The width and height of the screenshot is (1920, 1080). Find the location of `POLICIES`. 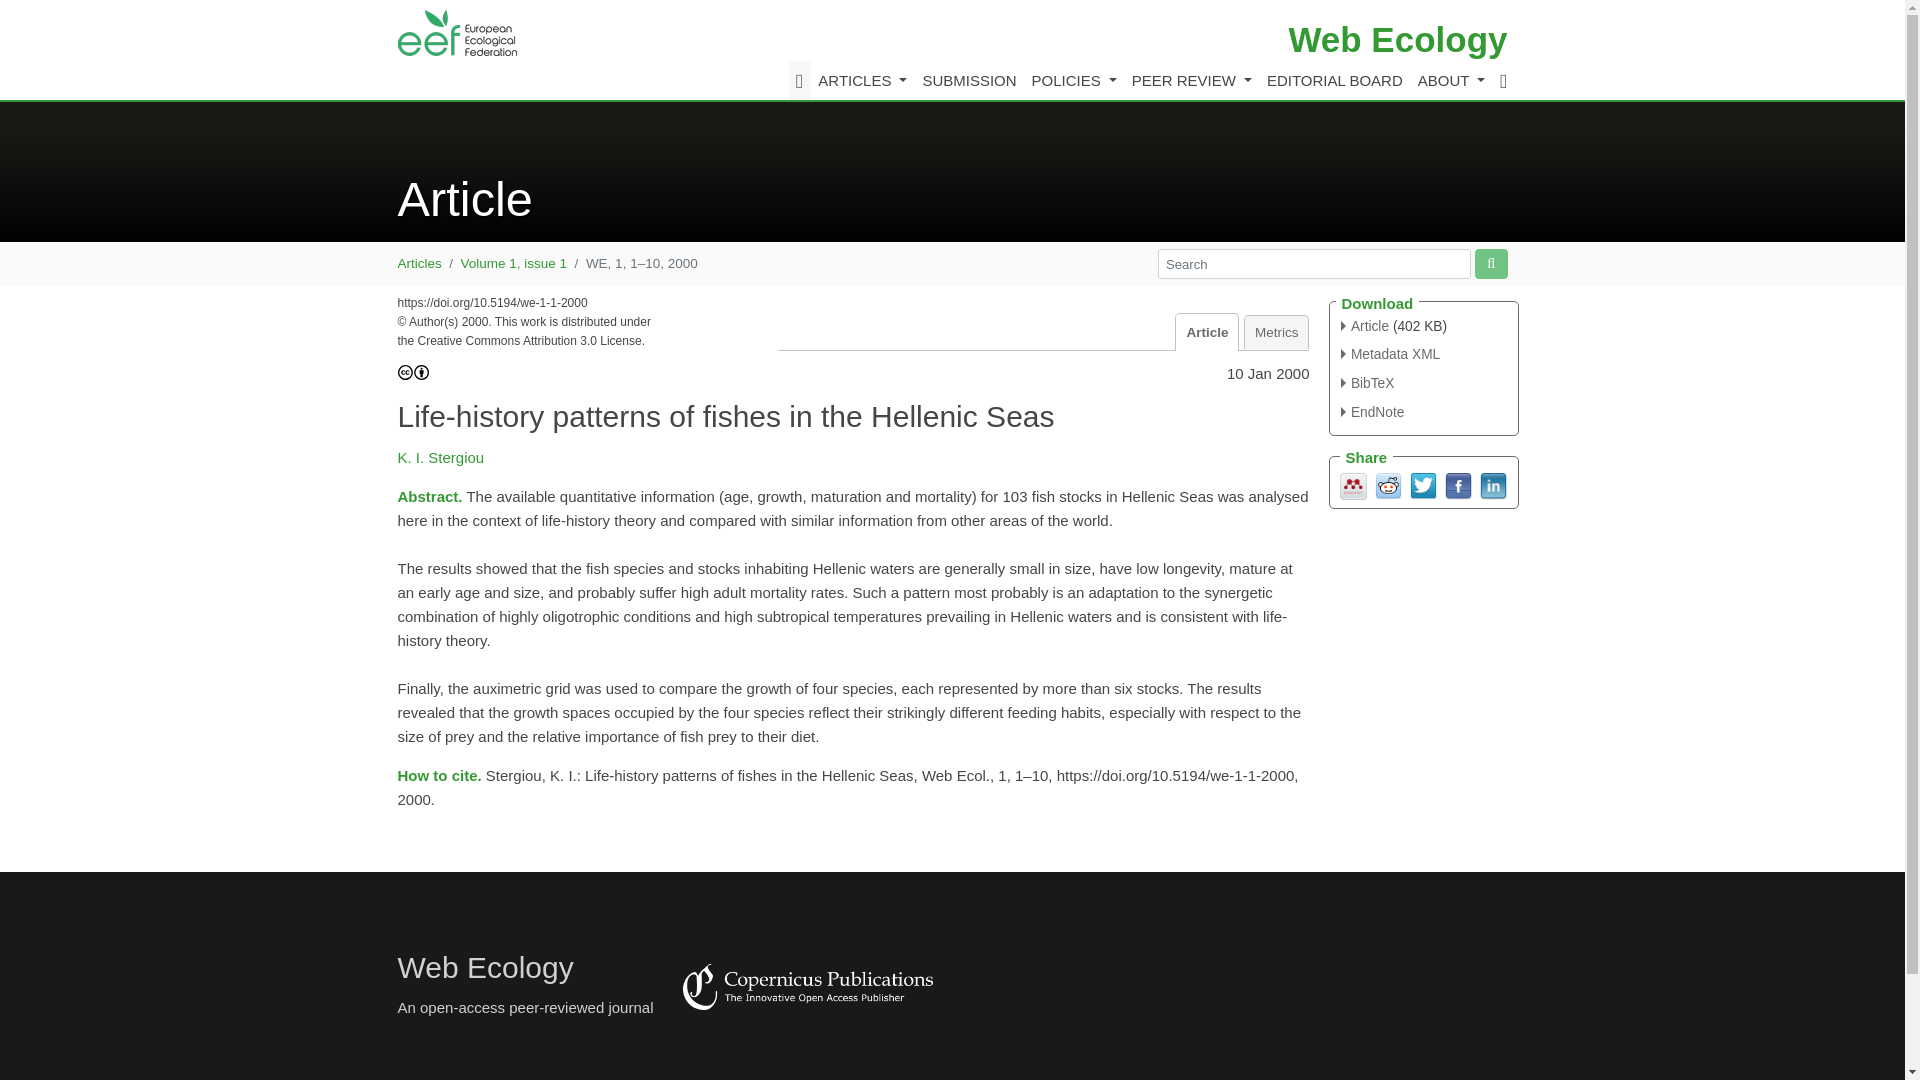

POLICIES is located at coordinates (1073, 80).